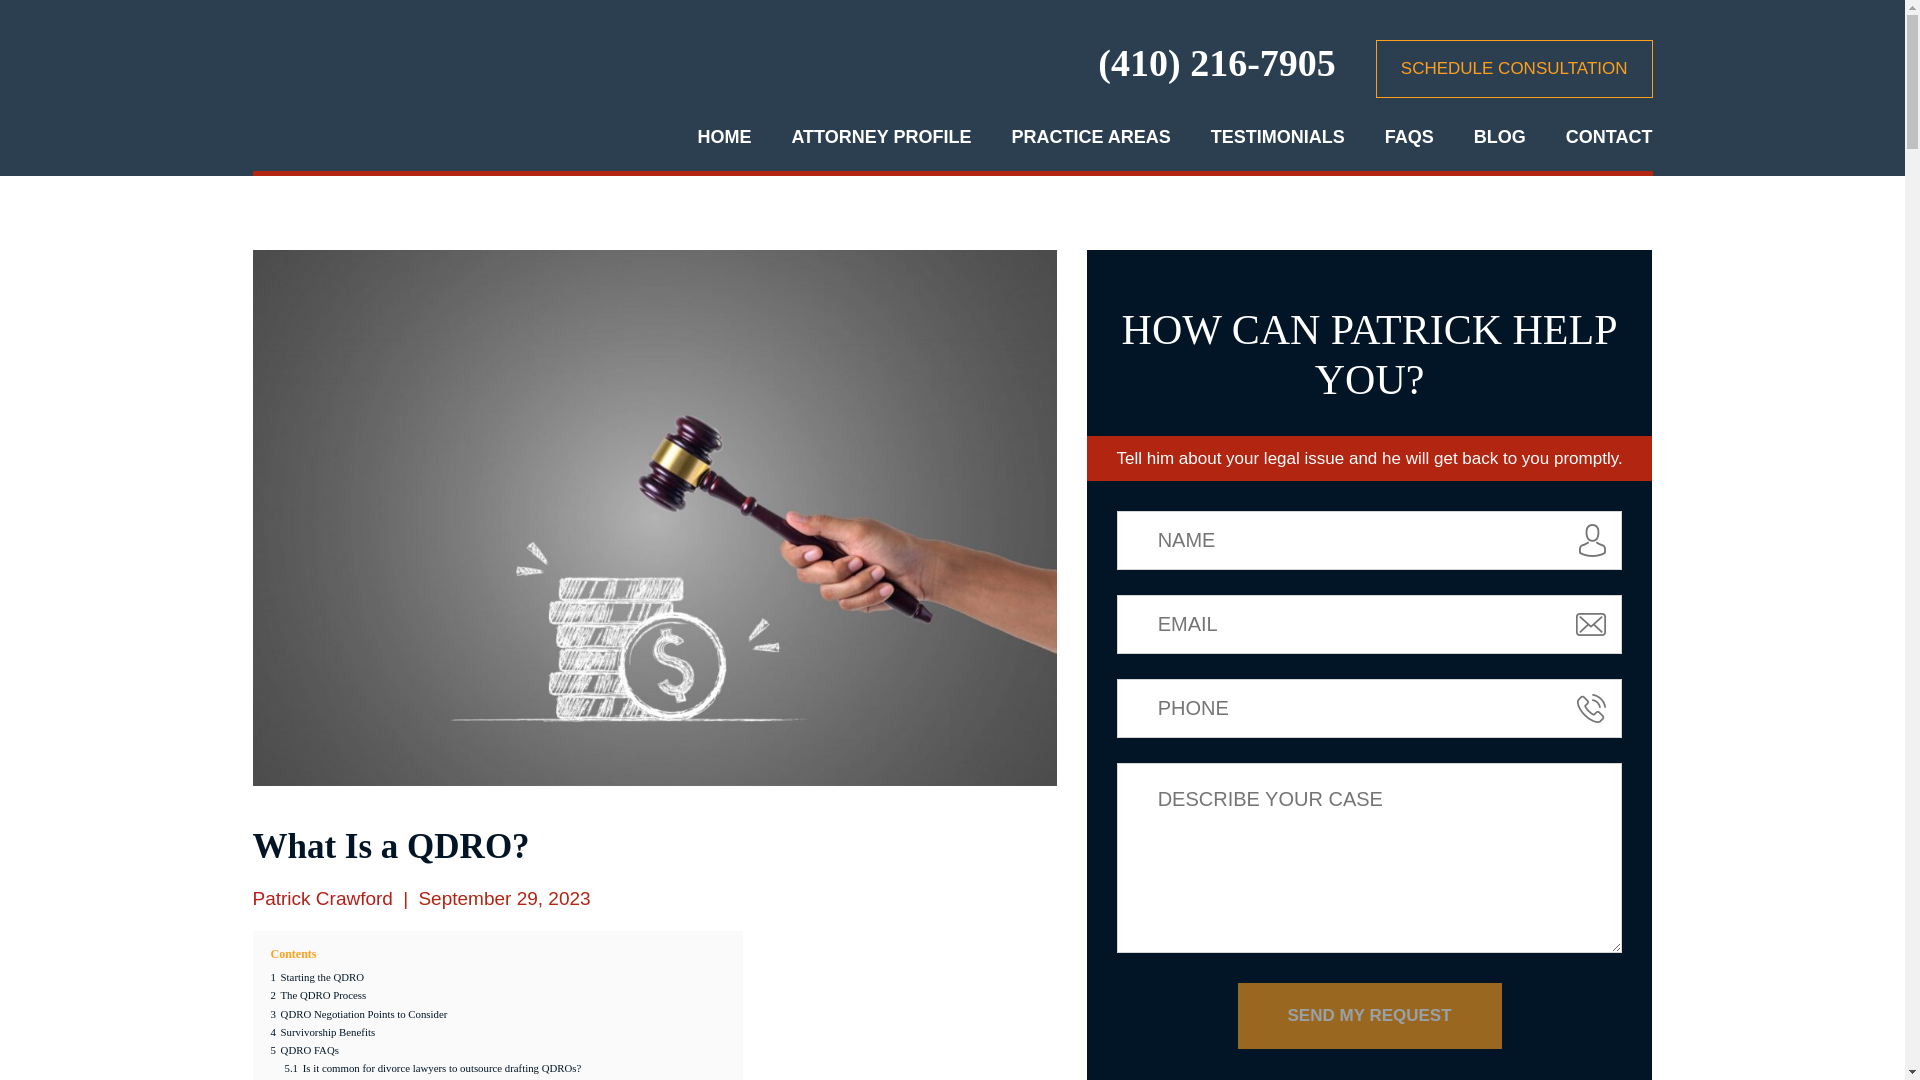 The height and width of the screenshot is (1080, 1920). Describe the element at coordinates (321, 898) in the screenshot. I see `Patrick Crawford` at that location.